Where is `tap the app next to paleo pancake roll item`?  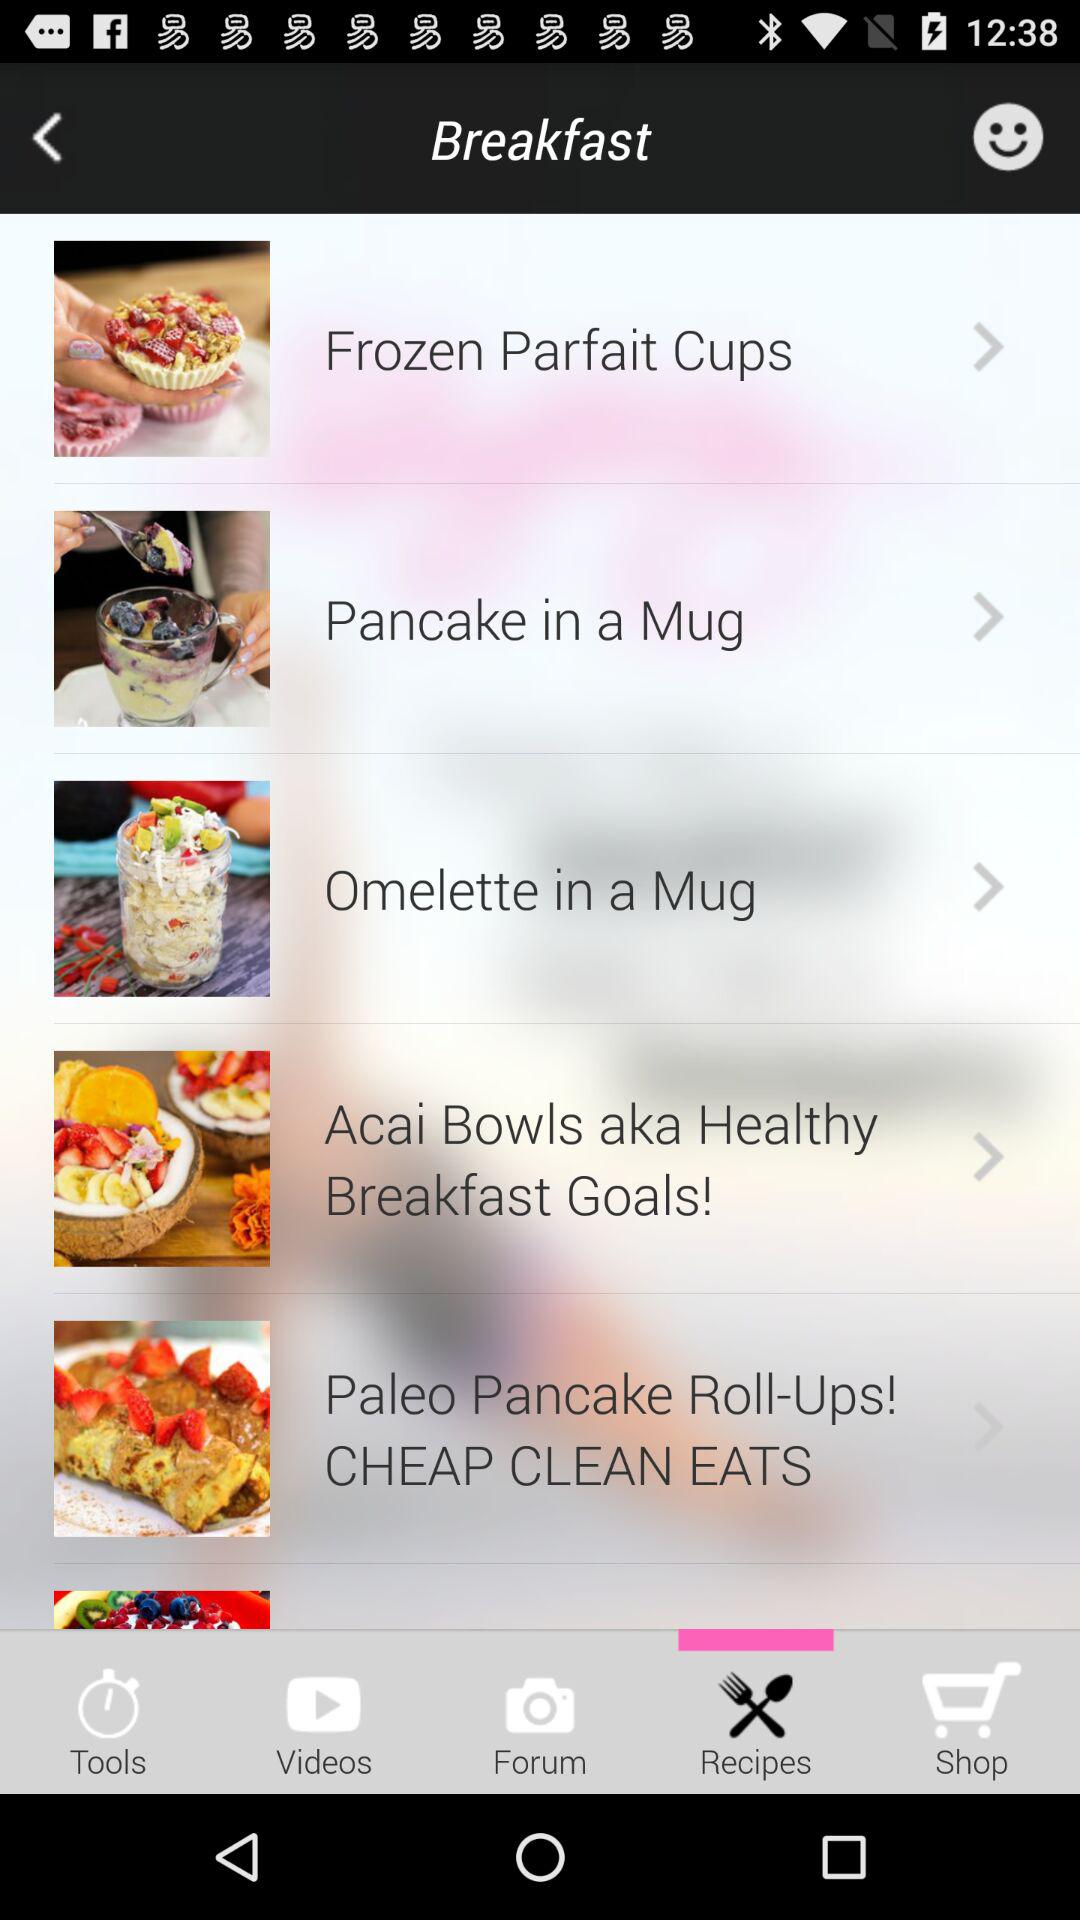 tap the app next to paleo pancake roll item is located at coordinates (162, 1428).